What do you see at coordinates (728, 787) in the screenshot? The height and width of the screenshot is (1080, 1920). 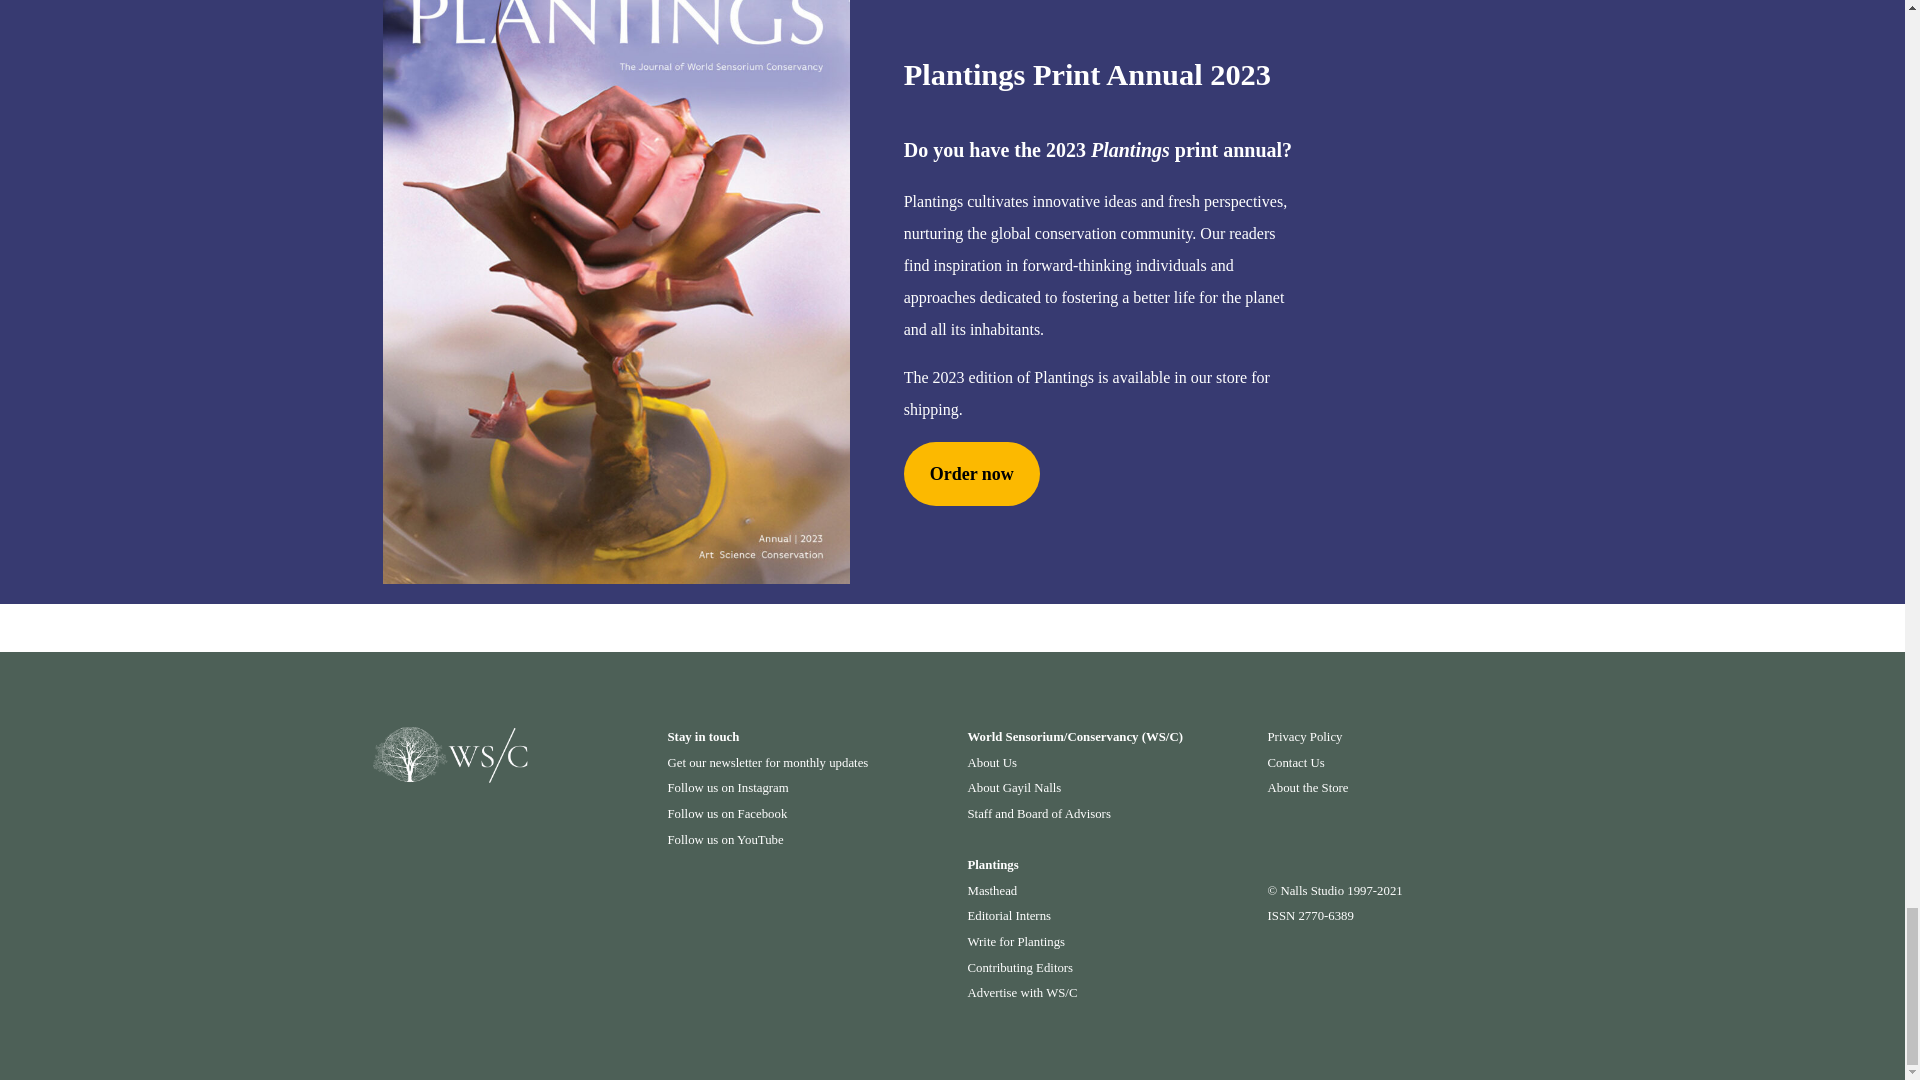 I see `Follow us on Instagram` at bounding box center [728, 787].